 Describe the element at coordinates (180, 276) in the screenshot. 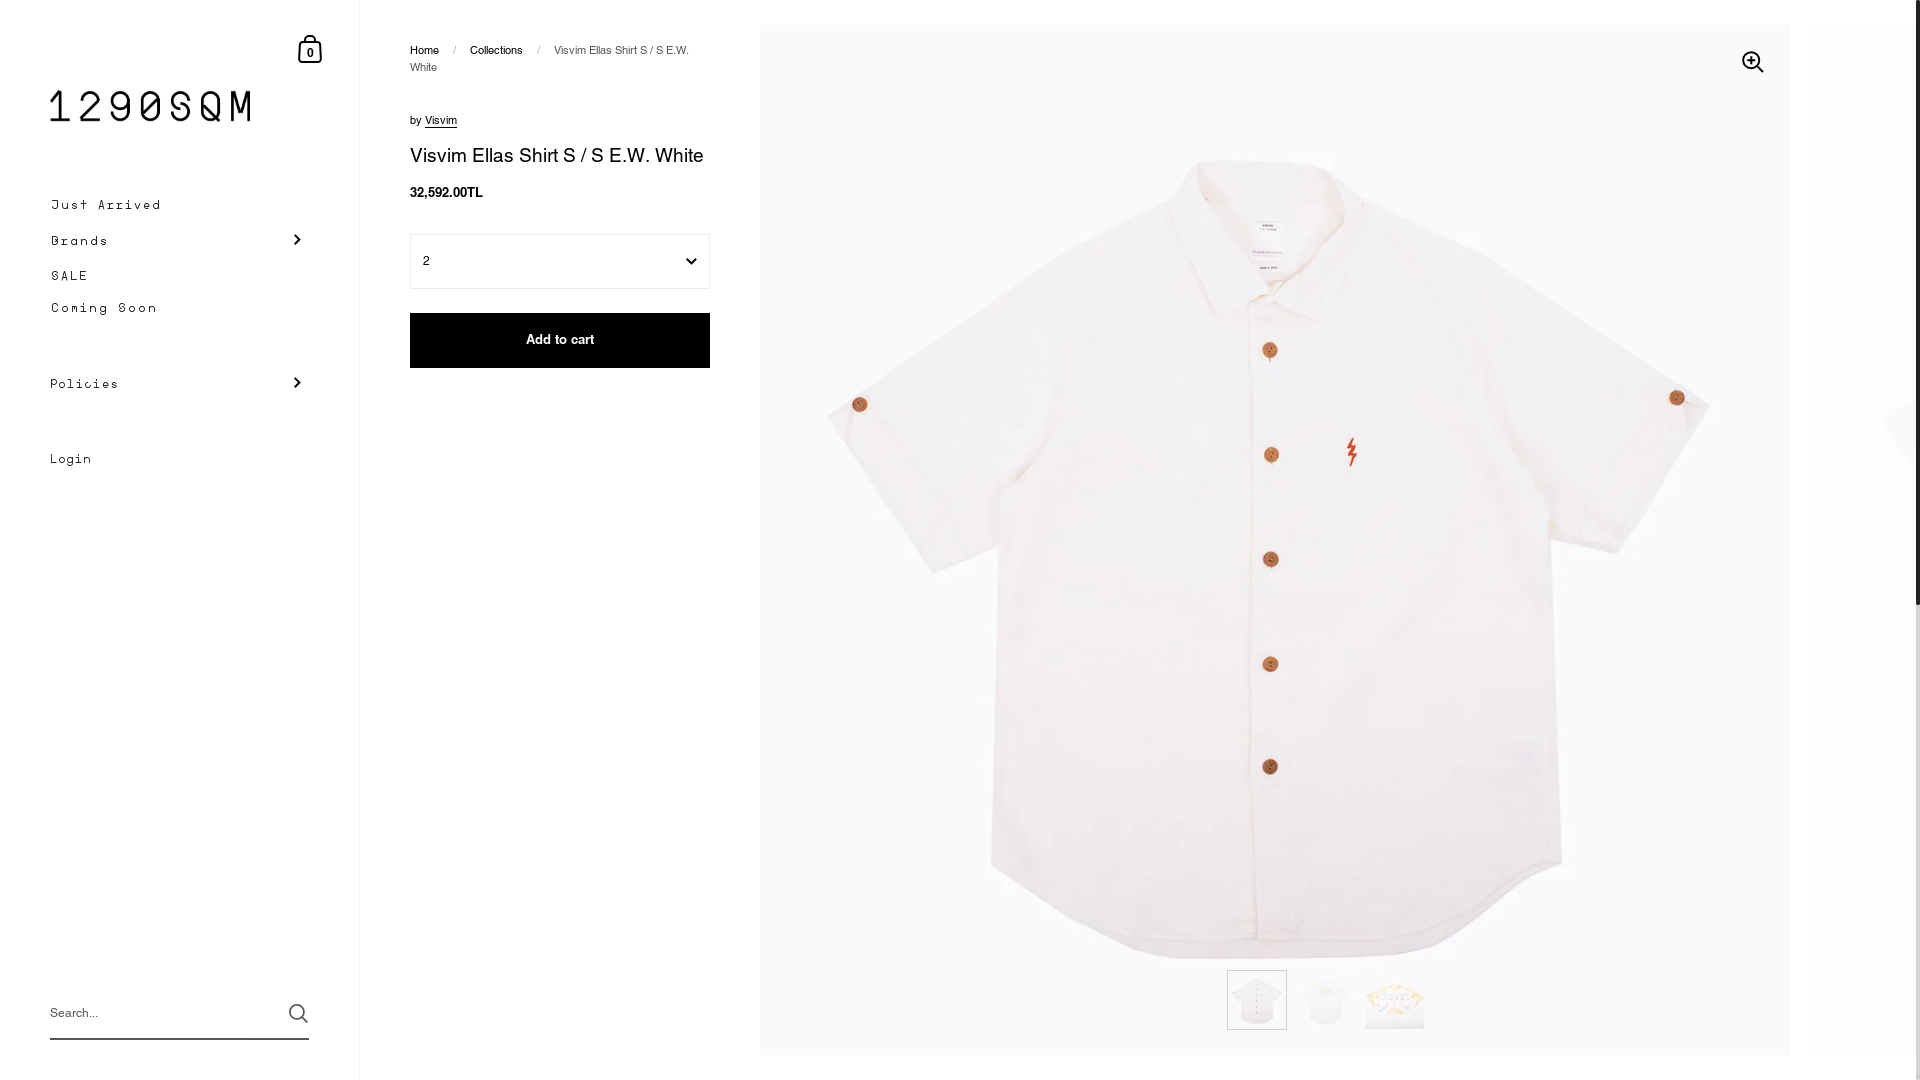

I see `SALE` at that location.